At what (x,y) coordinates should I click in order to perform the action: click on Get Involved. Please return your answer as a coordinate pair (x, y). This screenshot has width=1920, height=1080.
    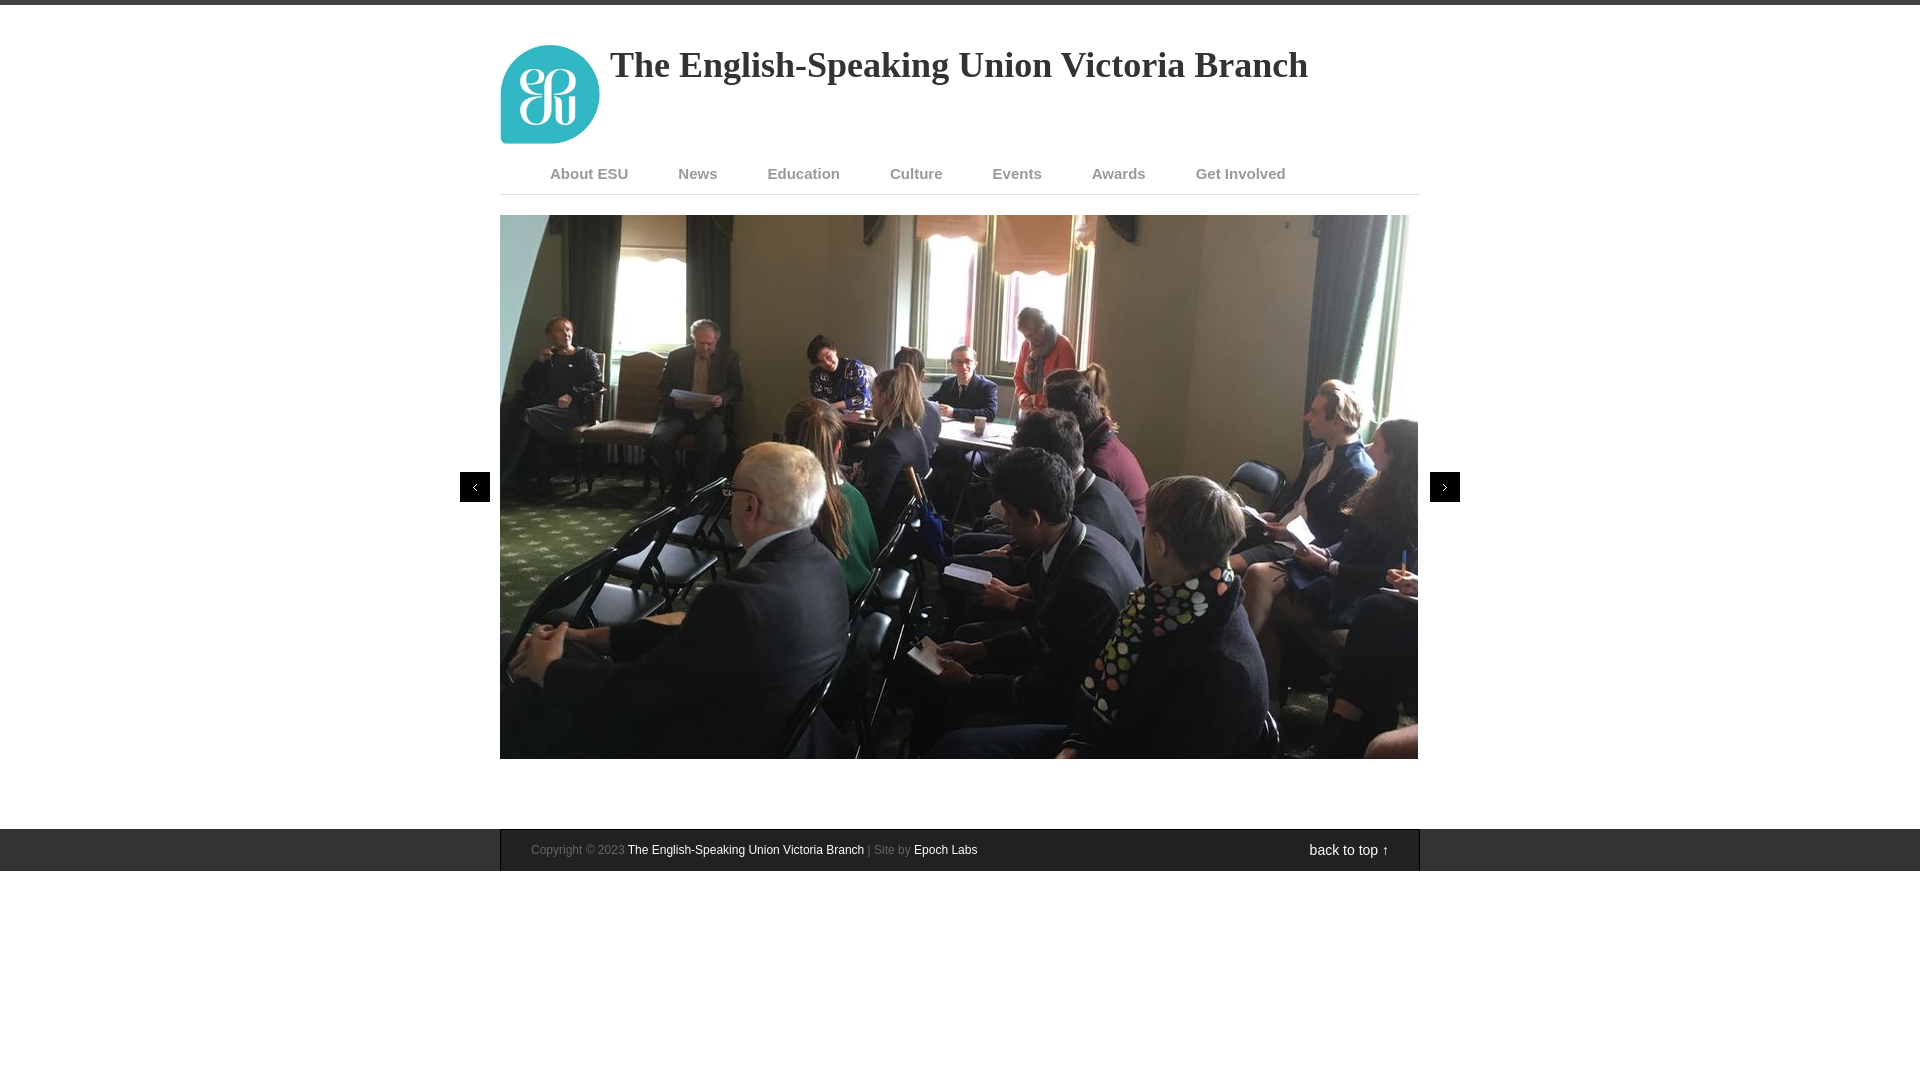
    Looking at the image, I should click on (1241, 174).